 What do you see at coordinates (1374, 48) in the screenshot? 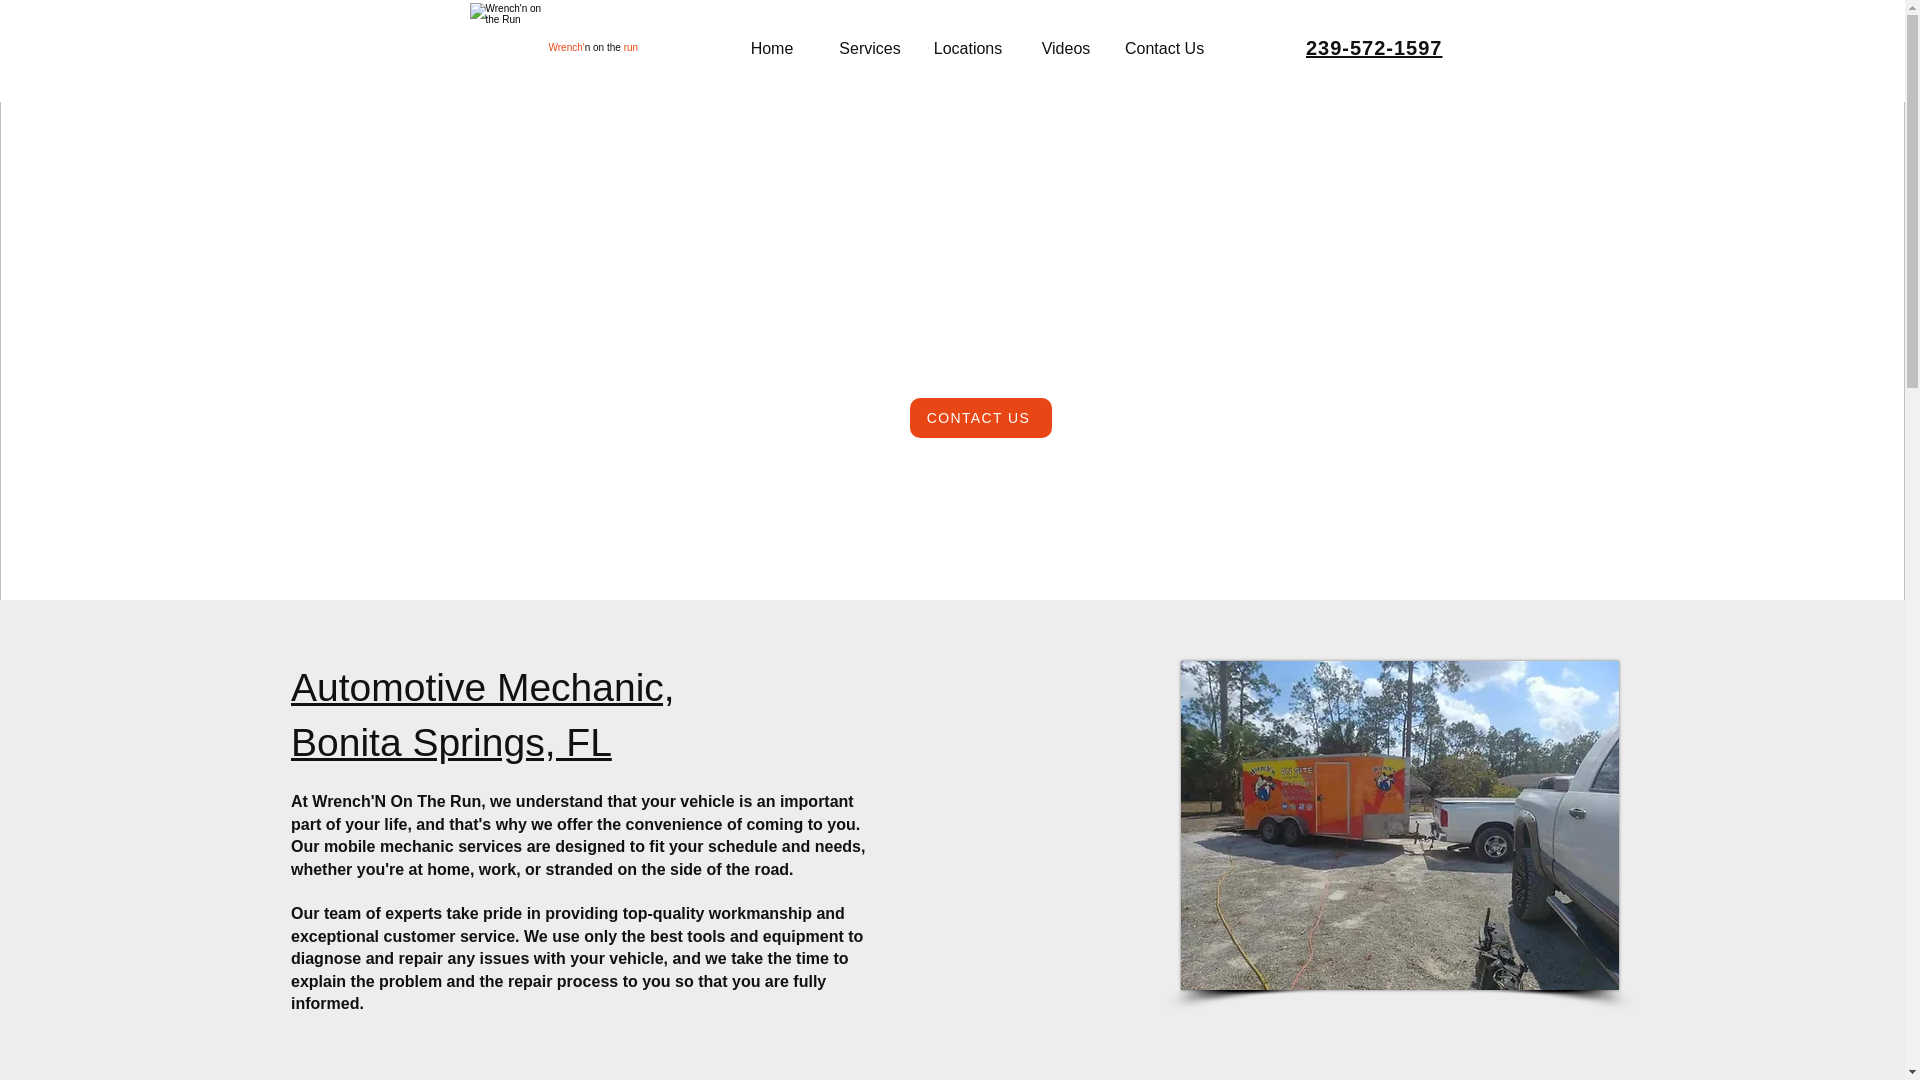
I see `239-572-1597` at bounding box center [1374, 48].